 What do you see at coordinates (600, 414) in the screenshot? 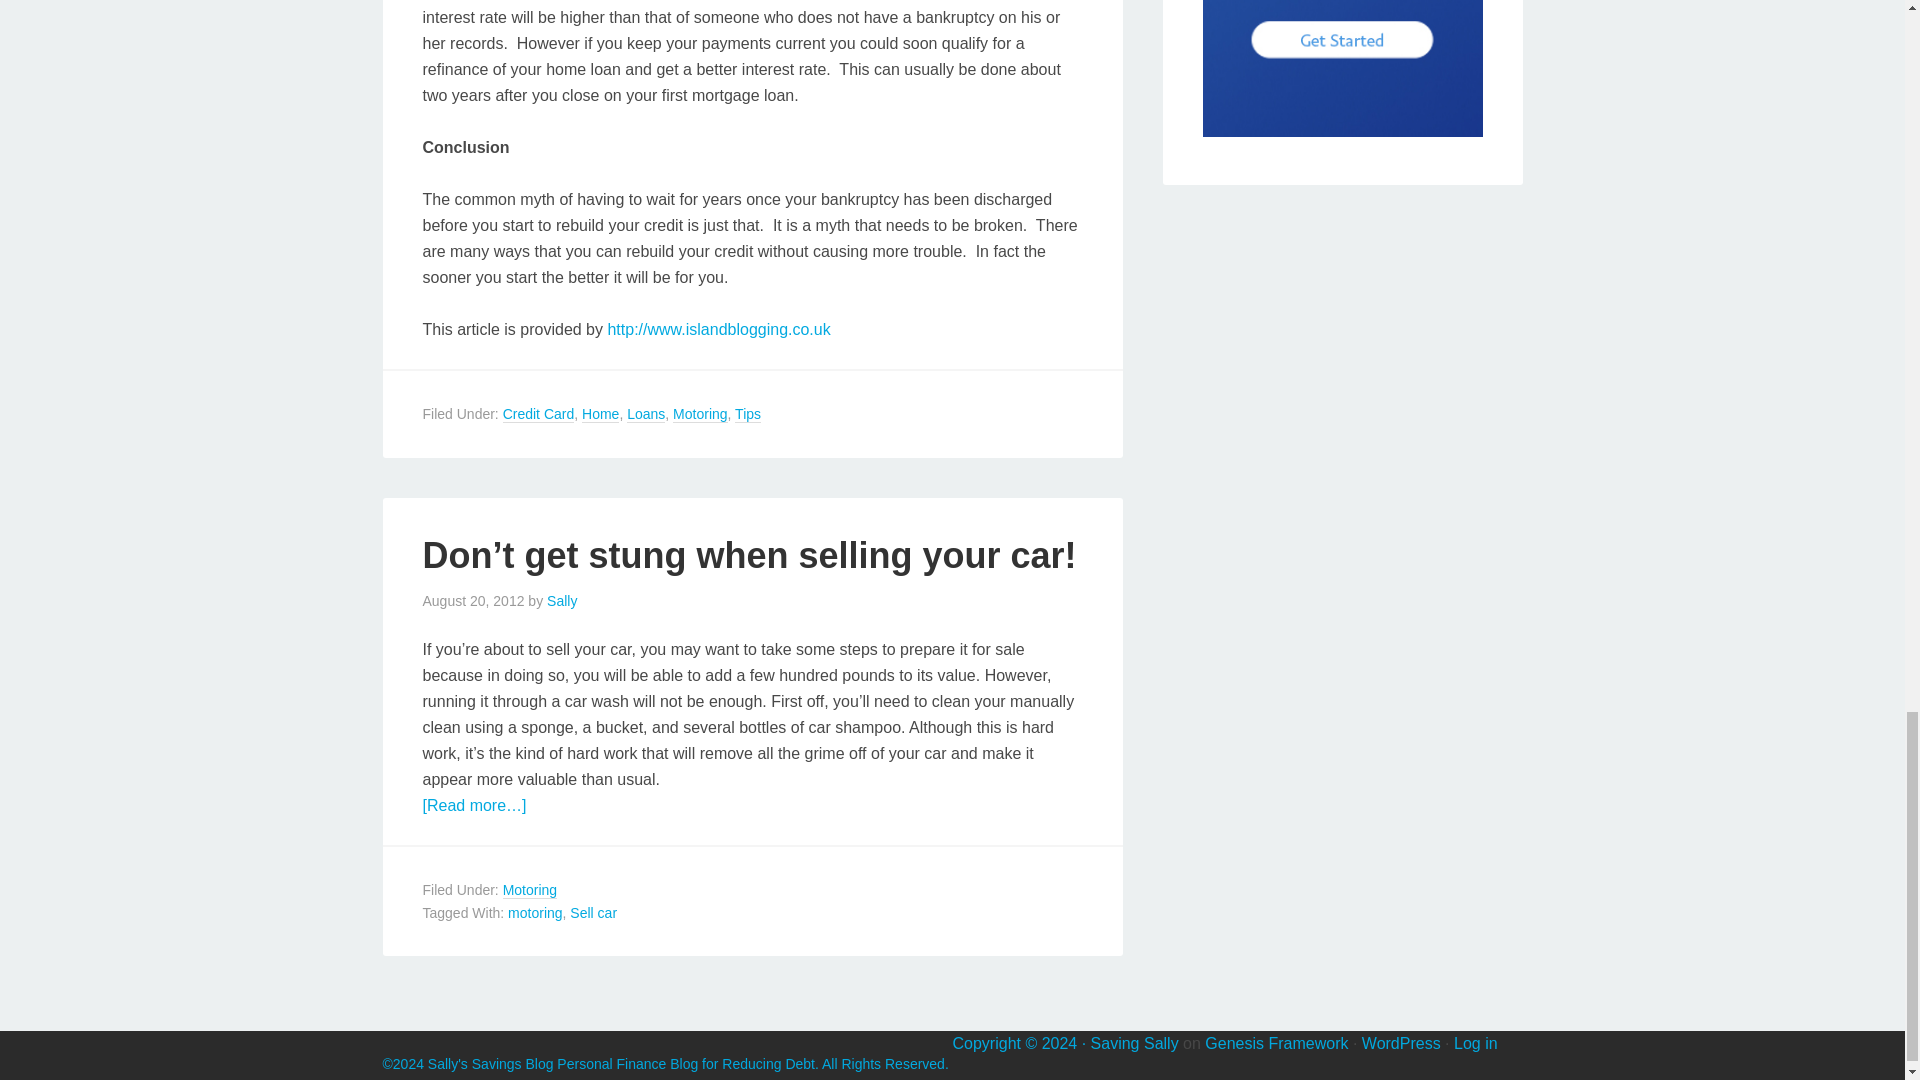
I see `Home` at bounding box center [600, 414].